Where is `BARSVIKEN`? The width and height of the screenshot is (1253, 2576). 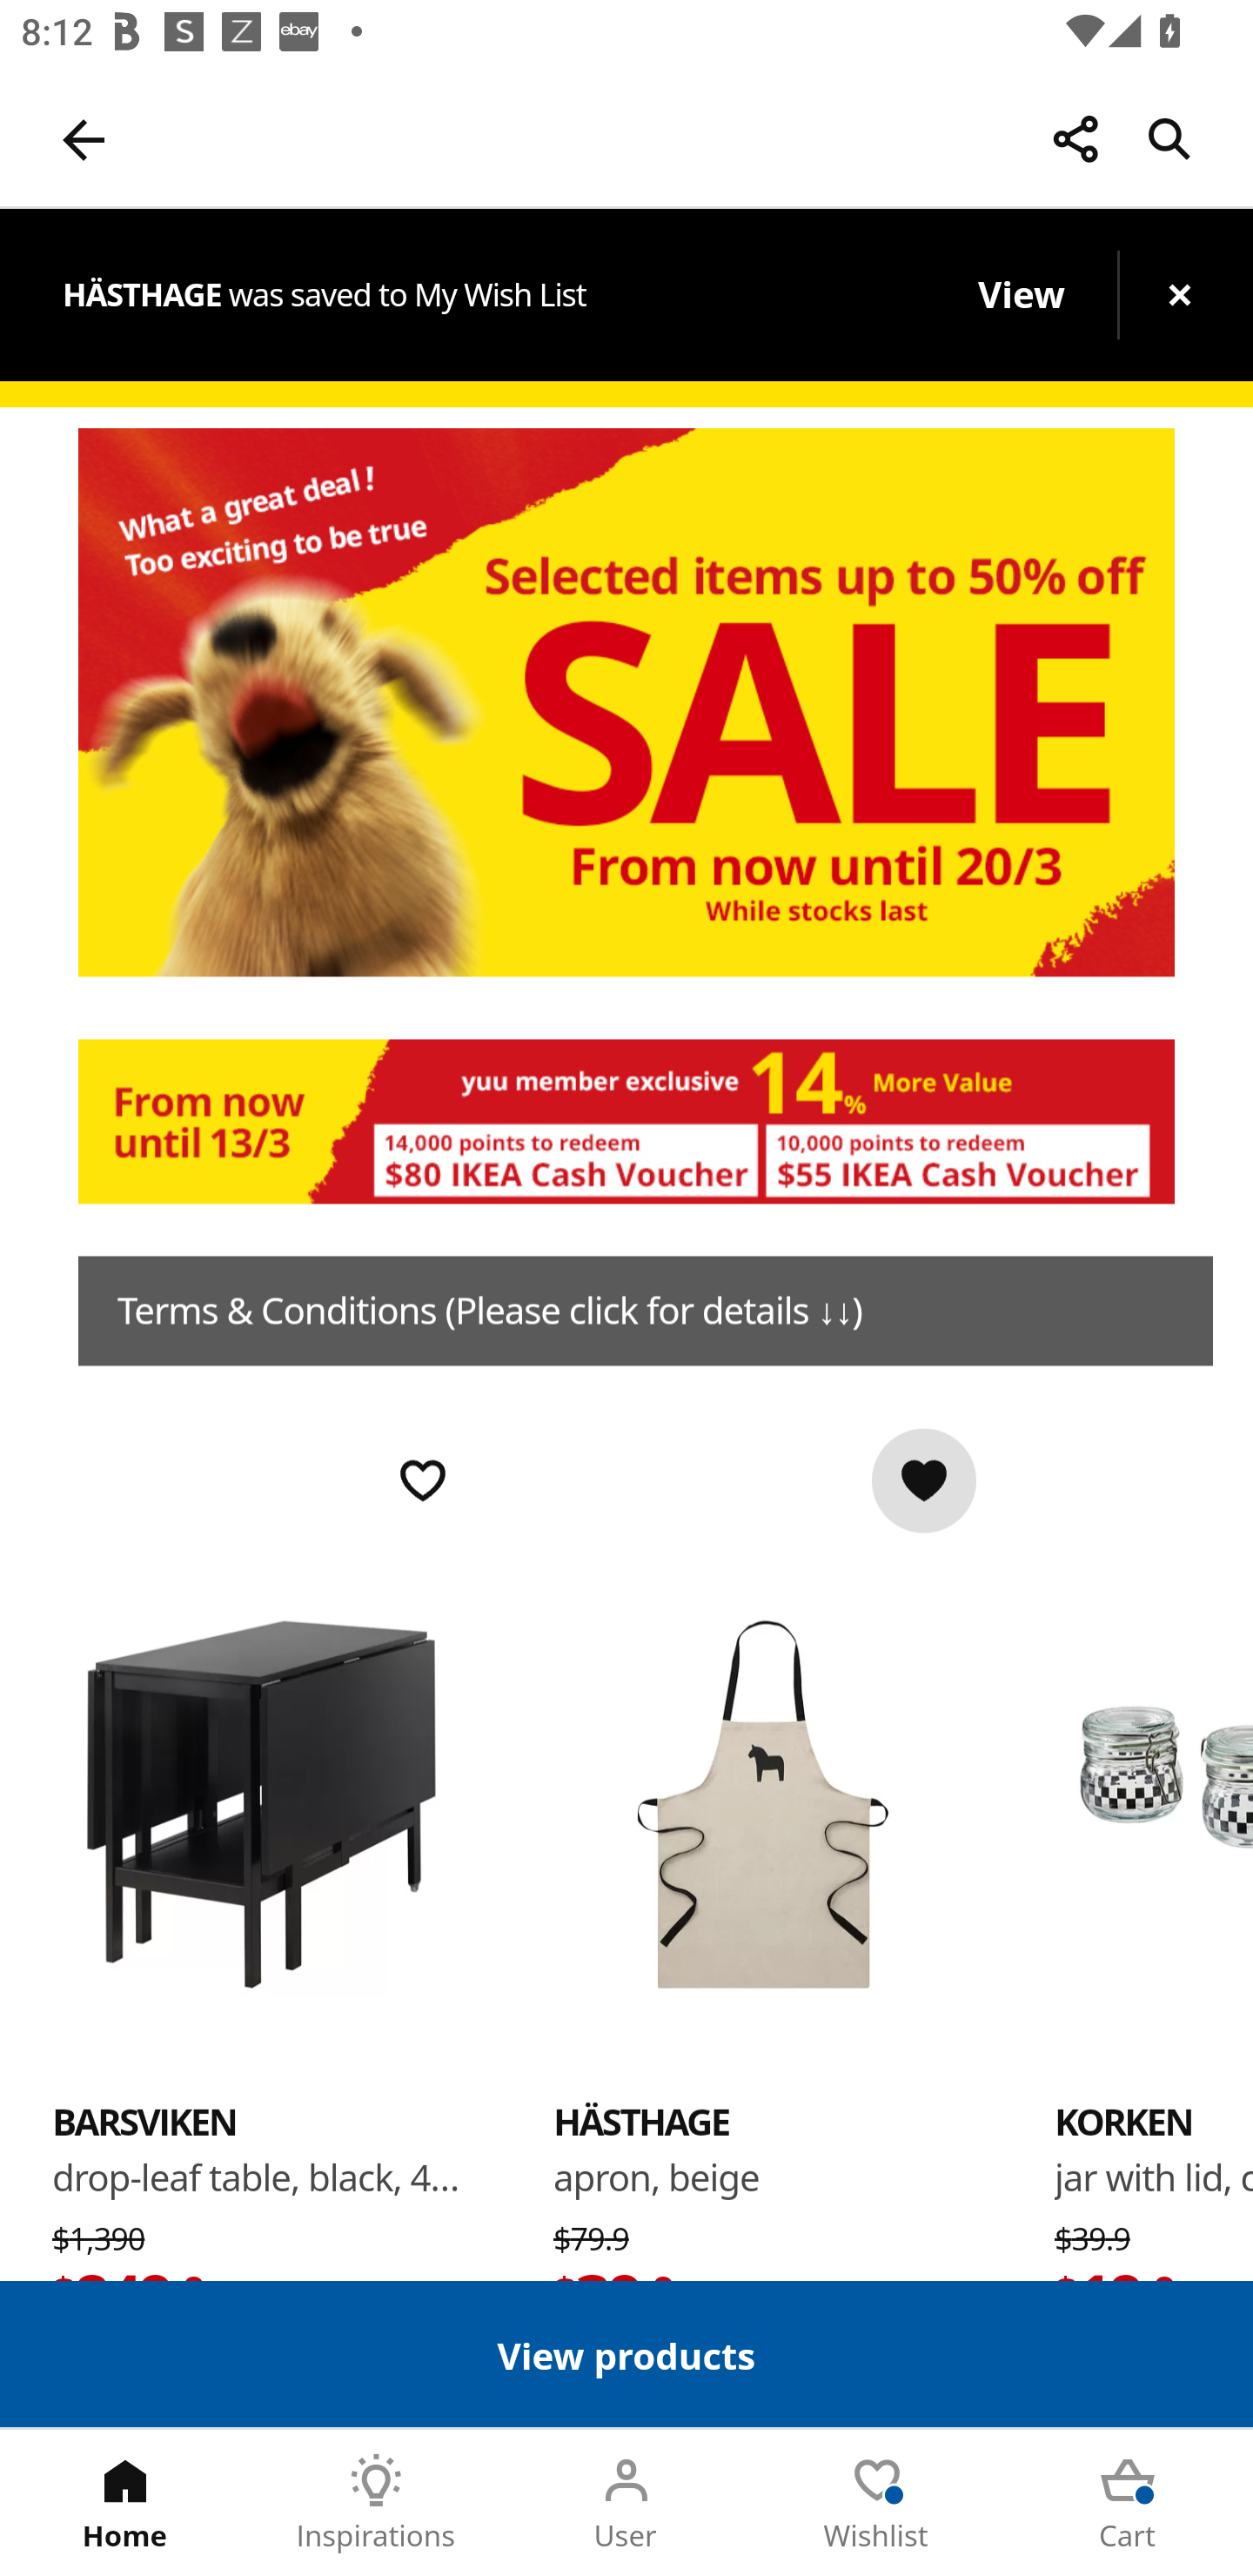
BARSVIKEN is located at coordinates (144, 2121).